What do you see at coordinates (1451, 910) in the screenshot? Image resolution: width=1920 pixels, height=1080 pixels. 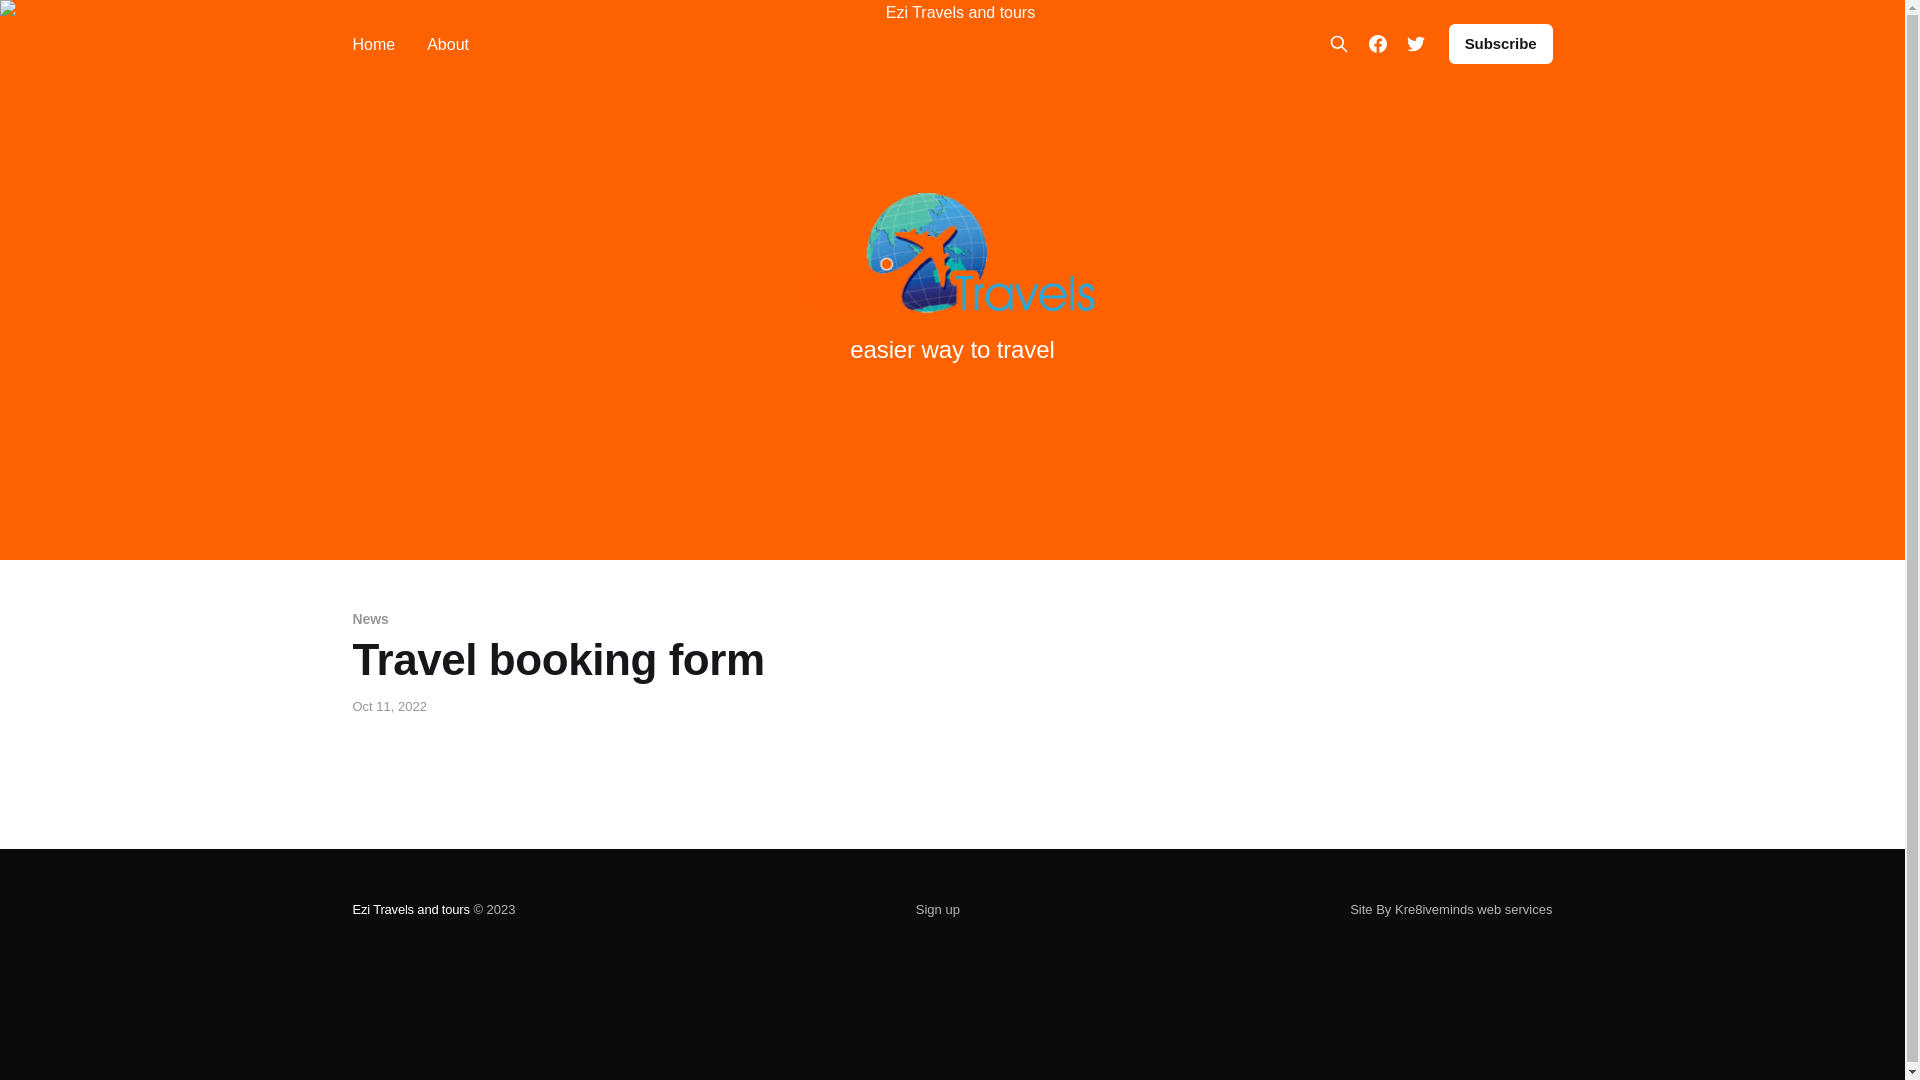 I see `Site By Kre8iveminds web services` at bounding box center [1451, 910].